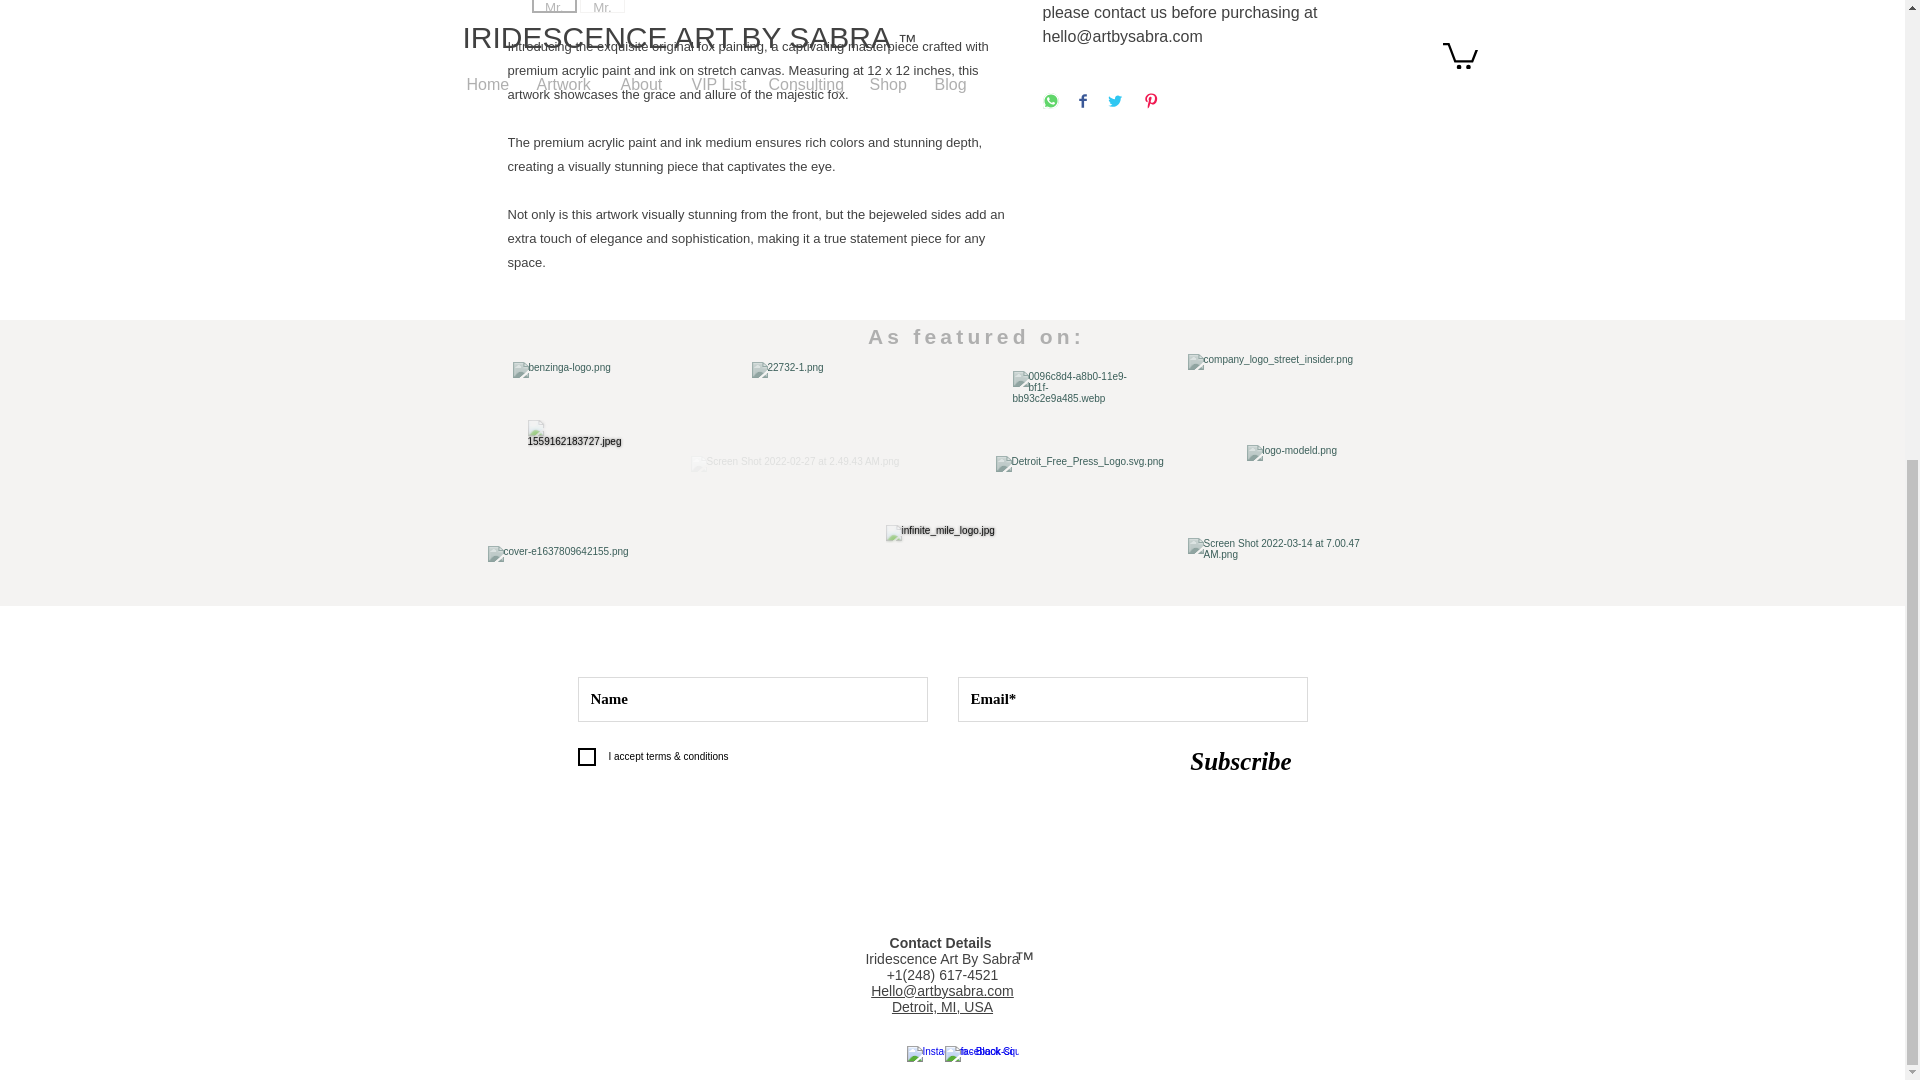 This screenshot has height=1080, width=1920. Describe the element at coordinates (1242, 761) in the screenshot. I see `Subscribe` at that location.